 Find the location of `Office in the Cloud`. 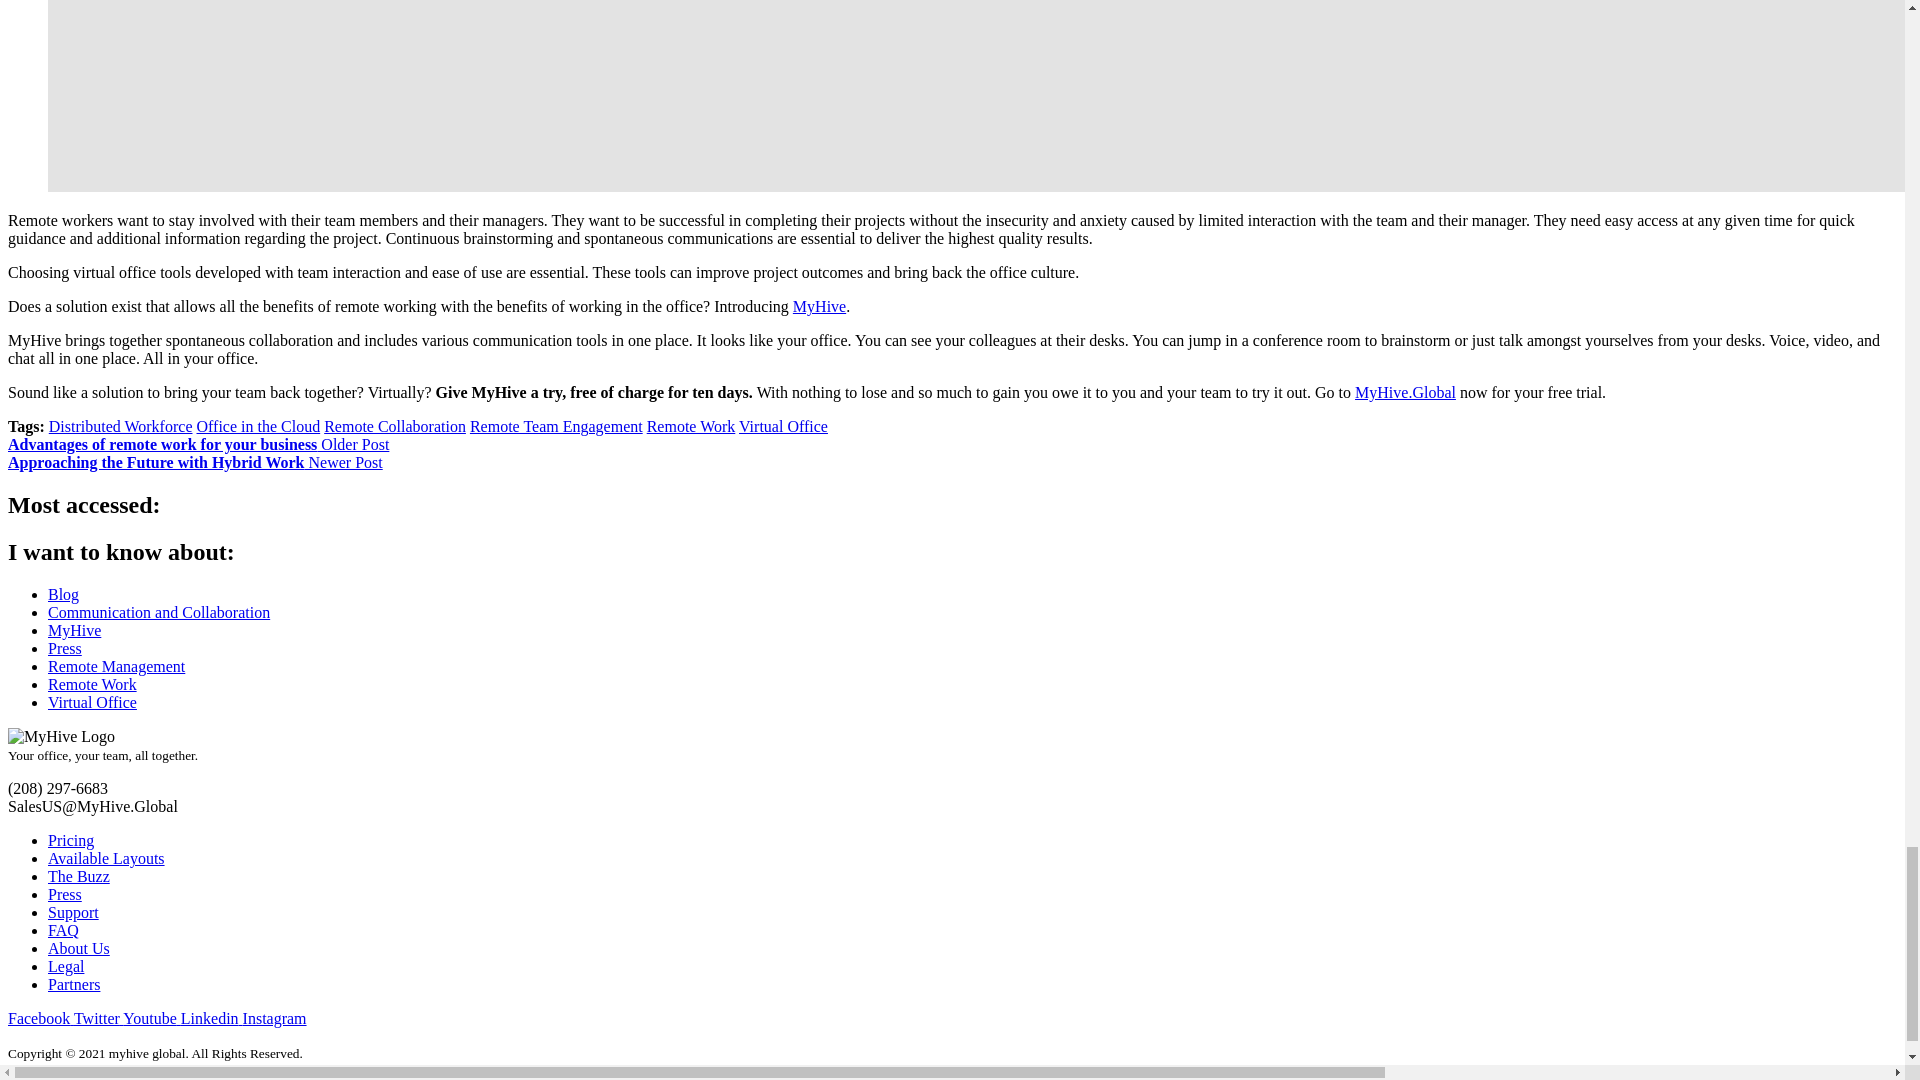

Office in the Cloud is located at coordinates (258, 426).